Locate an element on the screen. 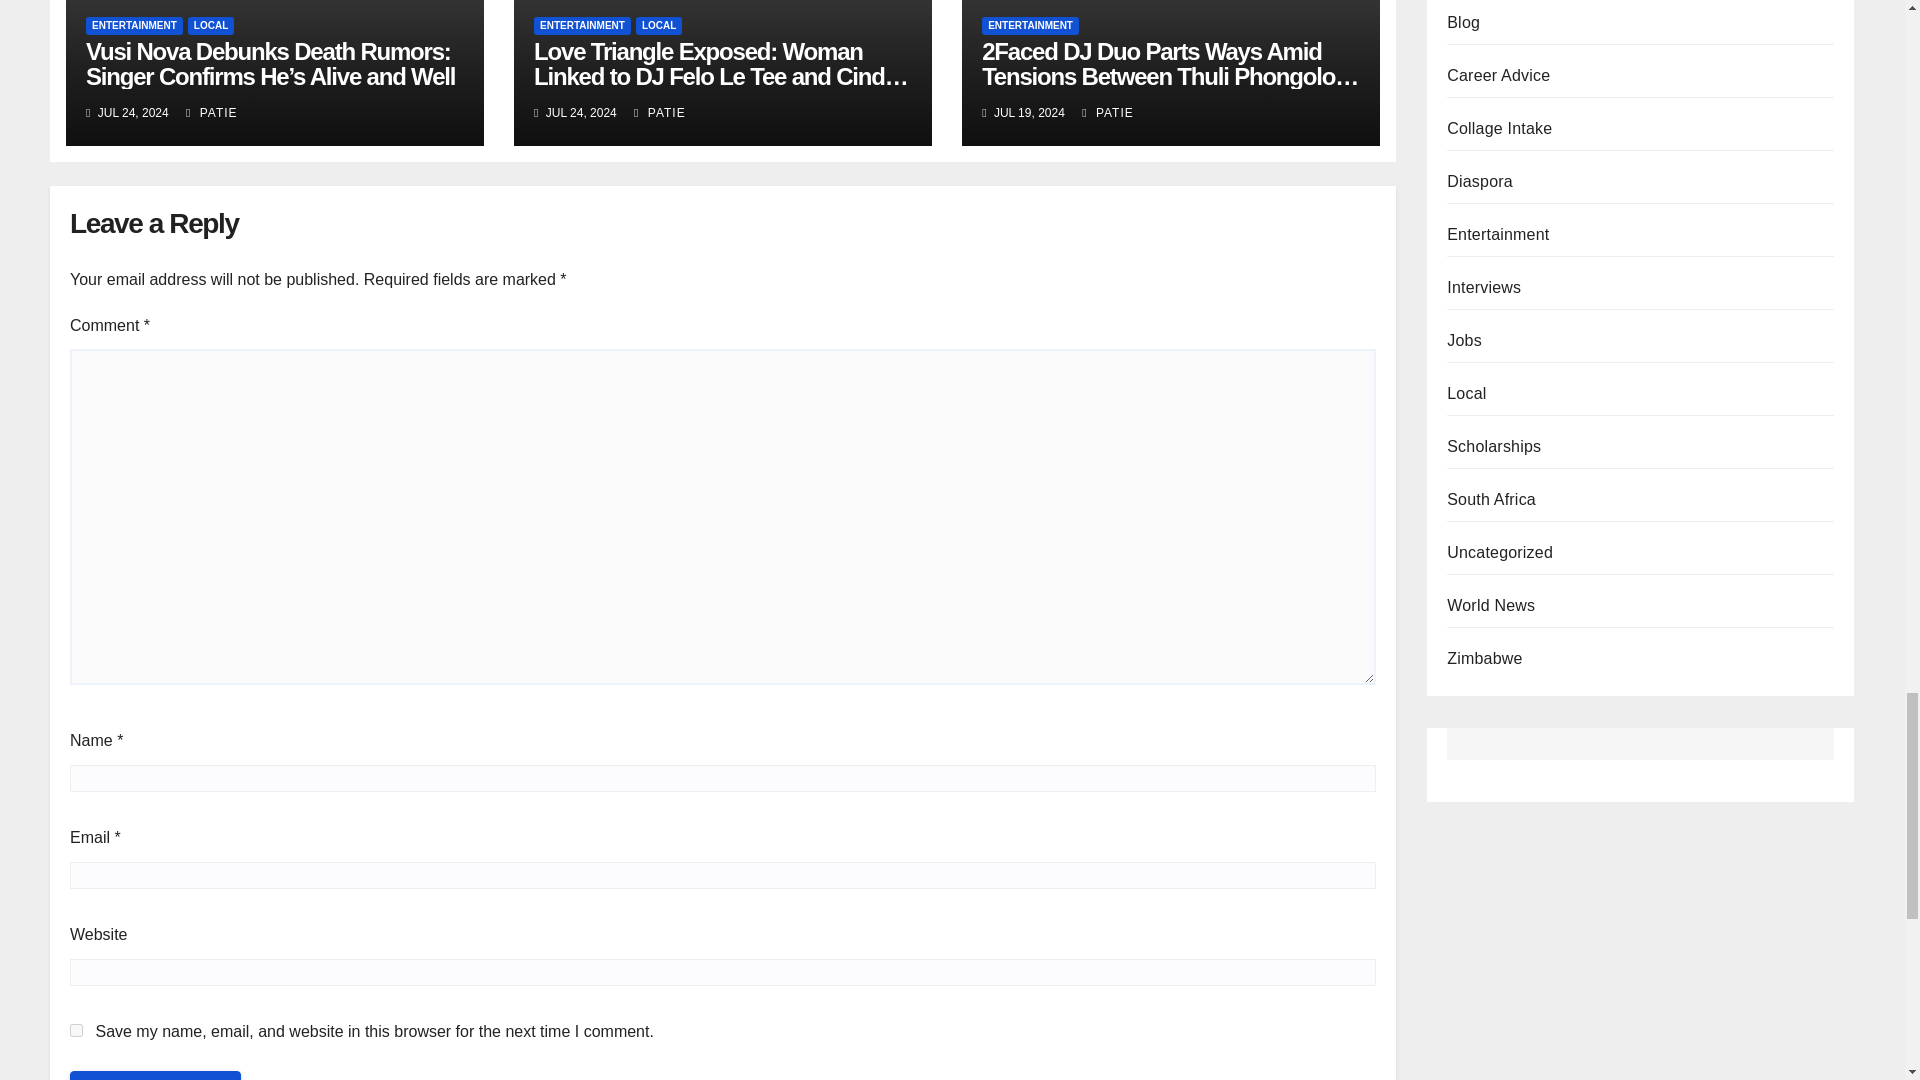  PATIE is located at coordinates (659, 112).